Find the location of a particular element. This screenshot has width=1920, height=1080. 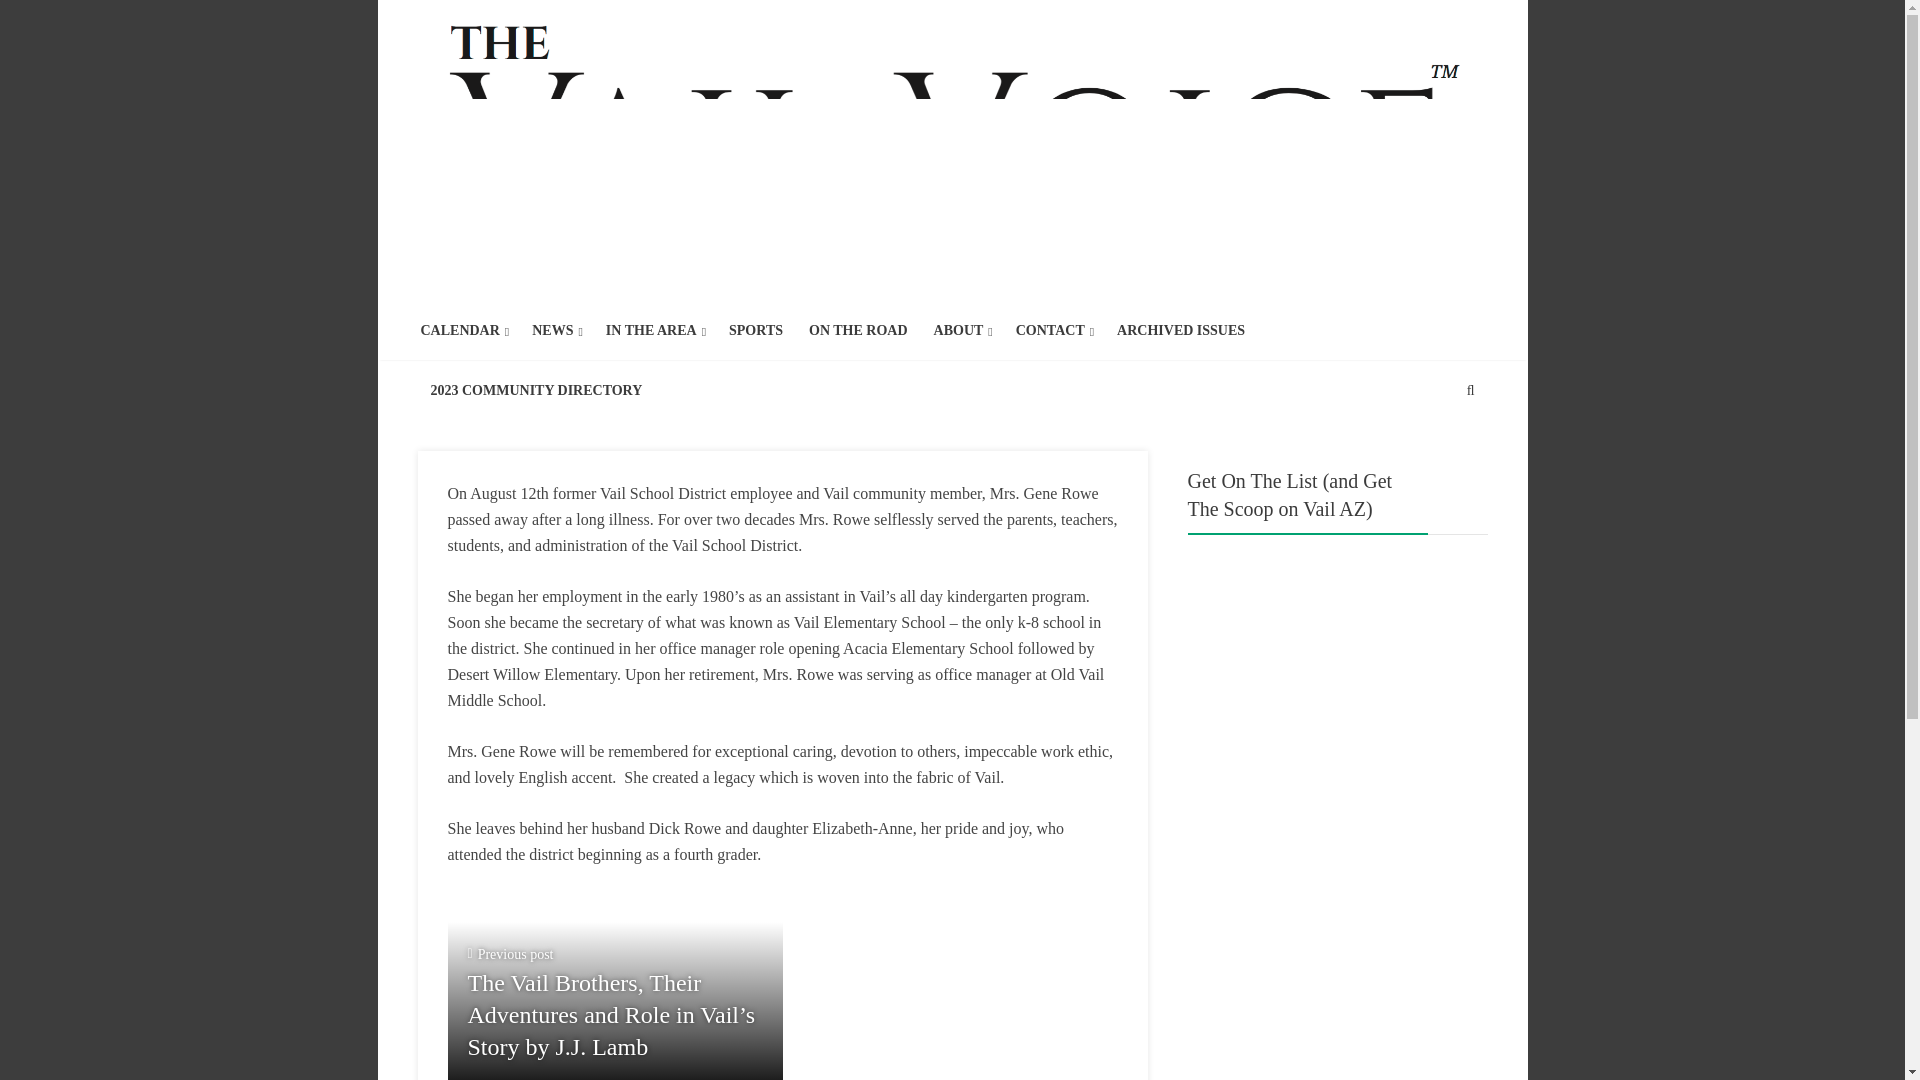

ARCHIVED ISSUES is located at coordinates (1180, 330).